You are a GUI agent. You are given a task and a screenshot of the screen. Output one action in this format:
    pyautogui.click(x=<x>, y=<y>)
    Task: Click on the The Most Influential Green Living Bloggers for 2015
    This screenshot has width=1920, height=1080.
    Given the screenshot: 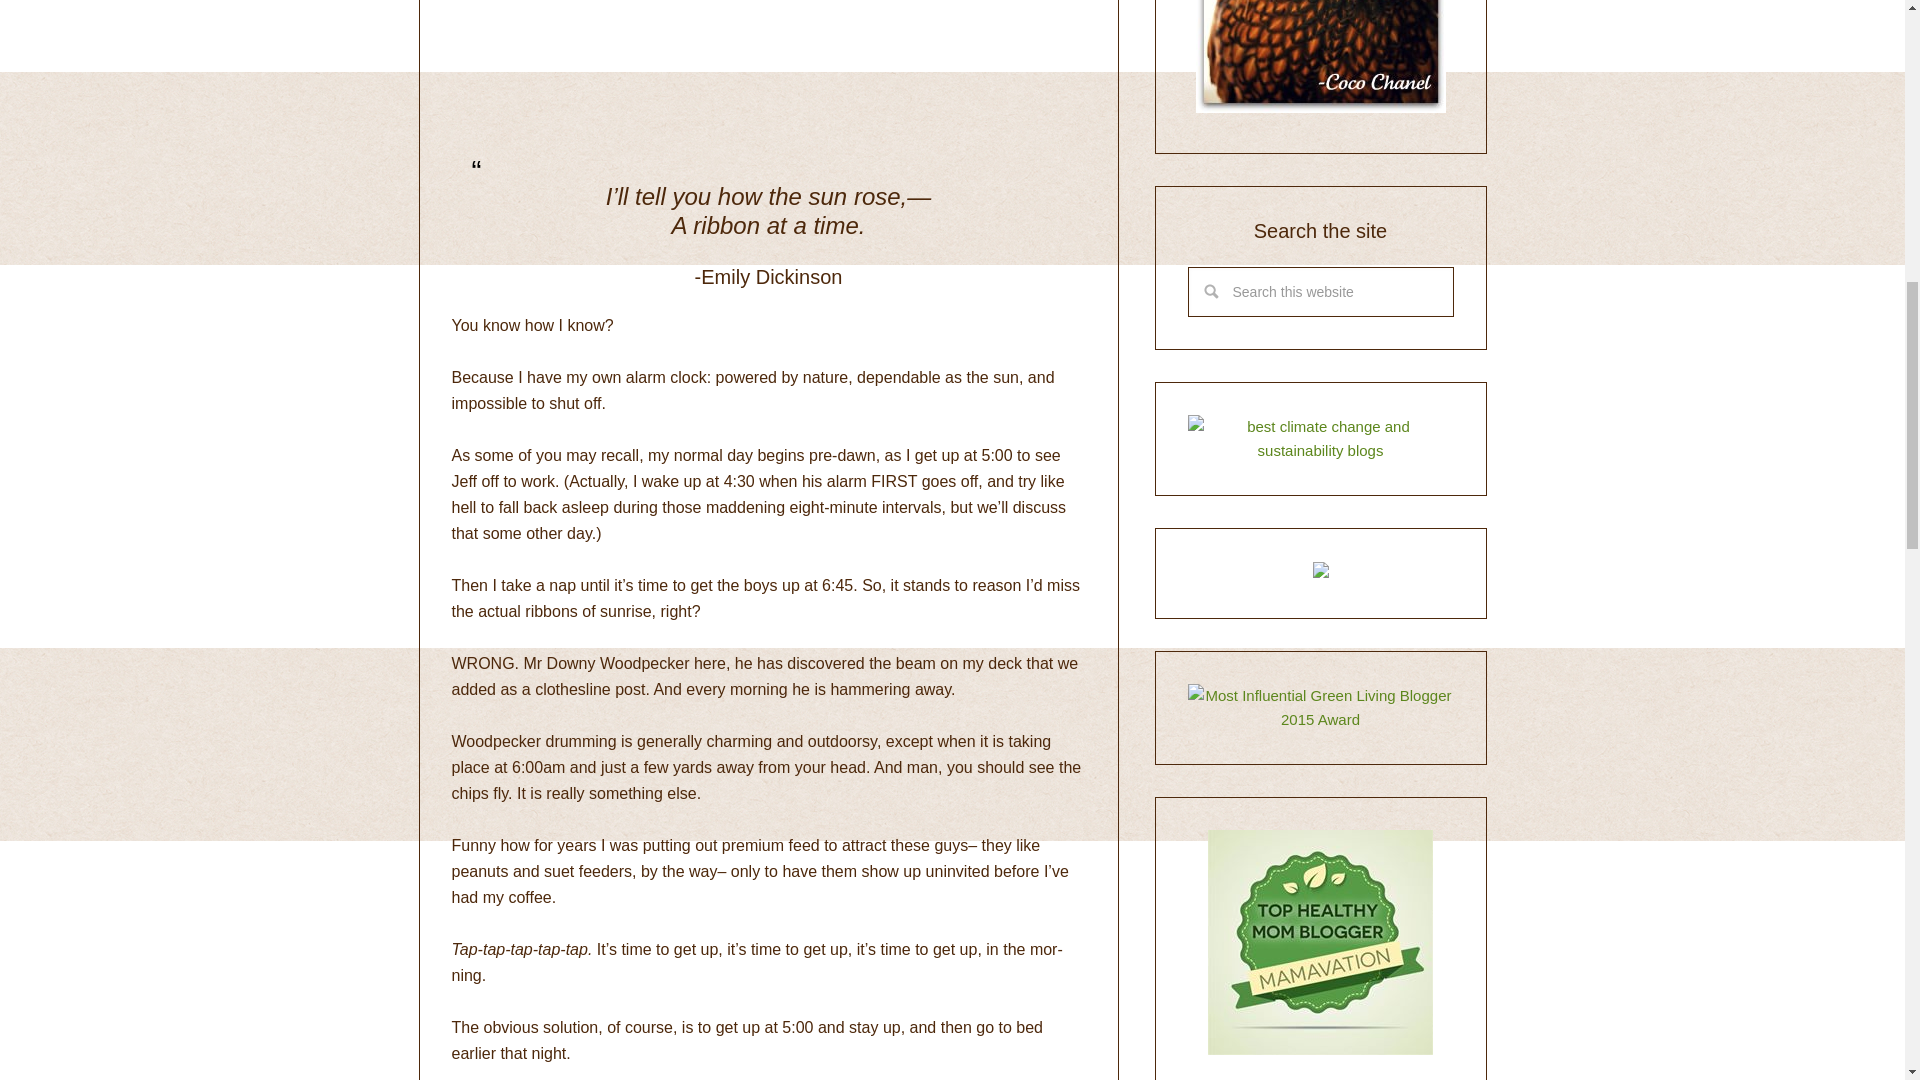 What is the action you would take?
    pyautogui.click(x=1320, y=718)
    